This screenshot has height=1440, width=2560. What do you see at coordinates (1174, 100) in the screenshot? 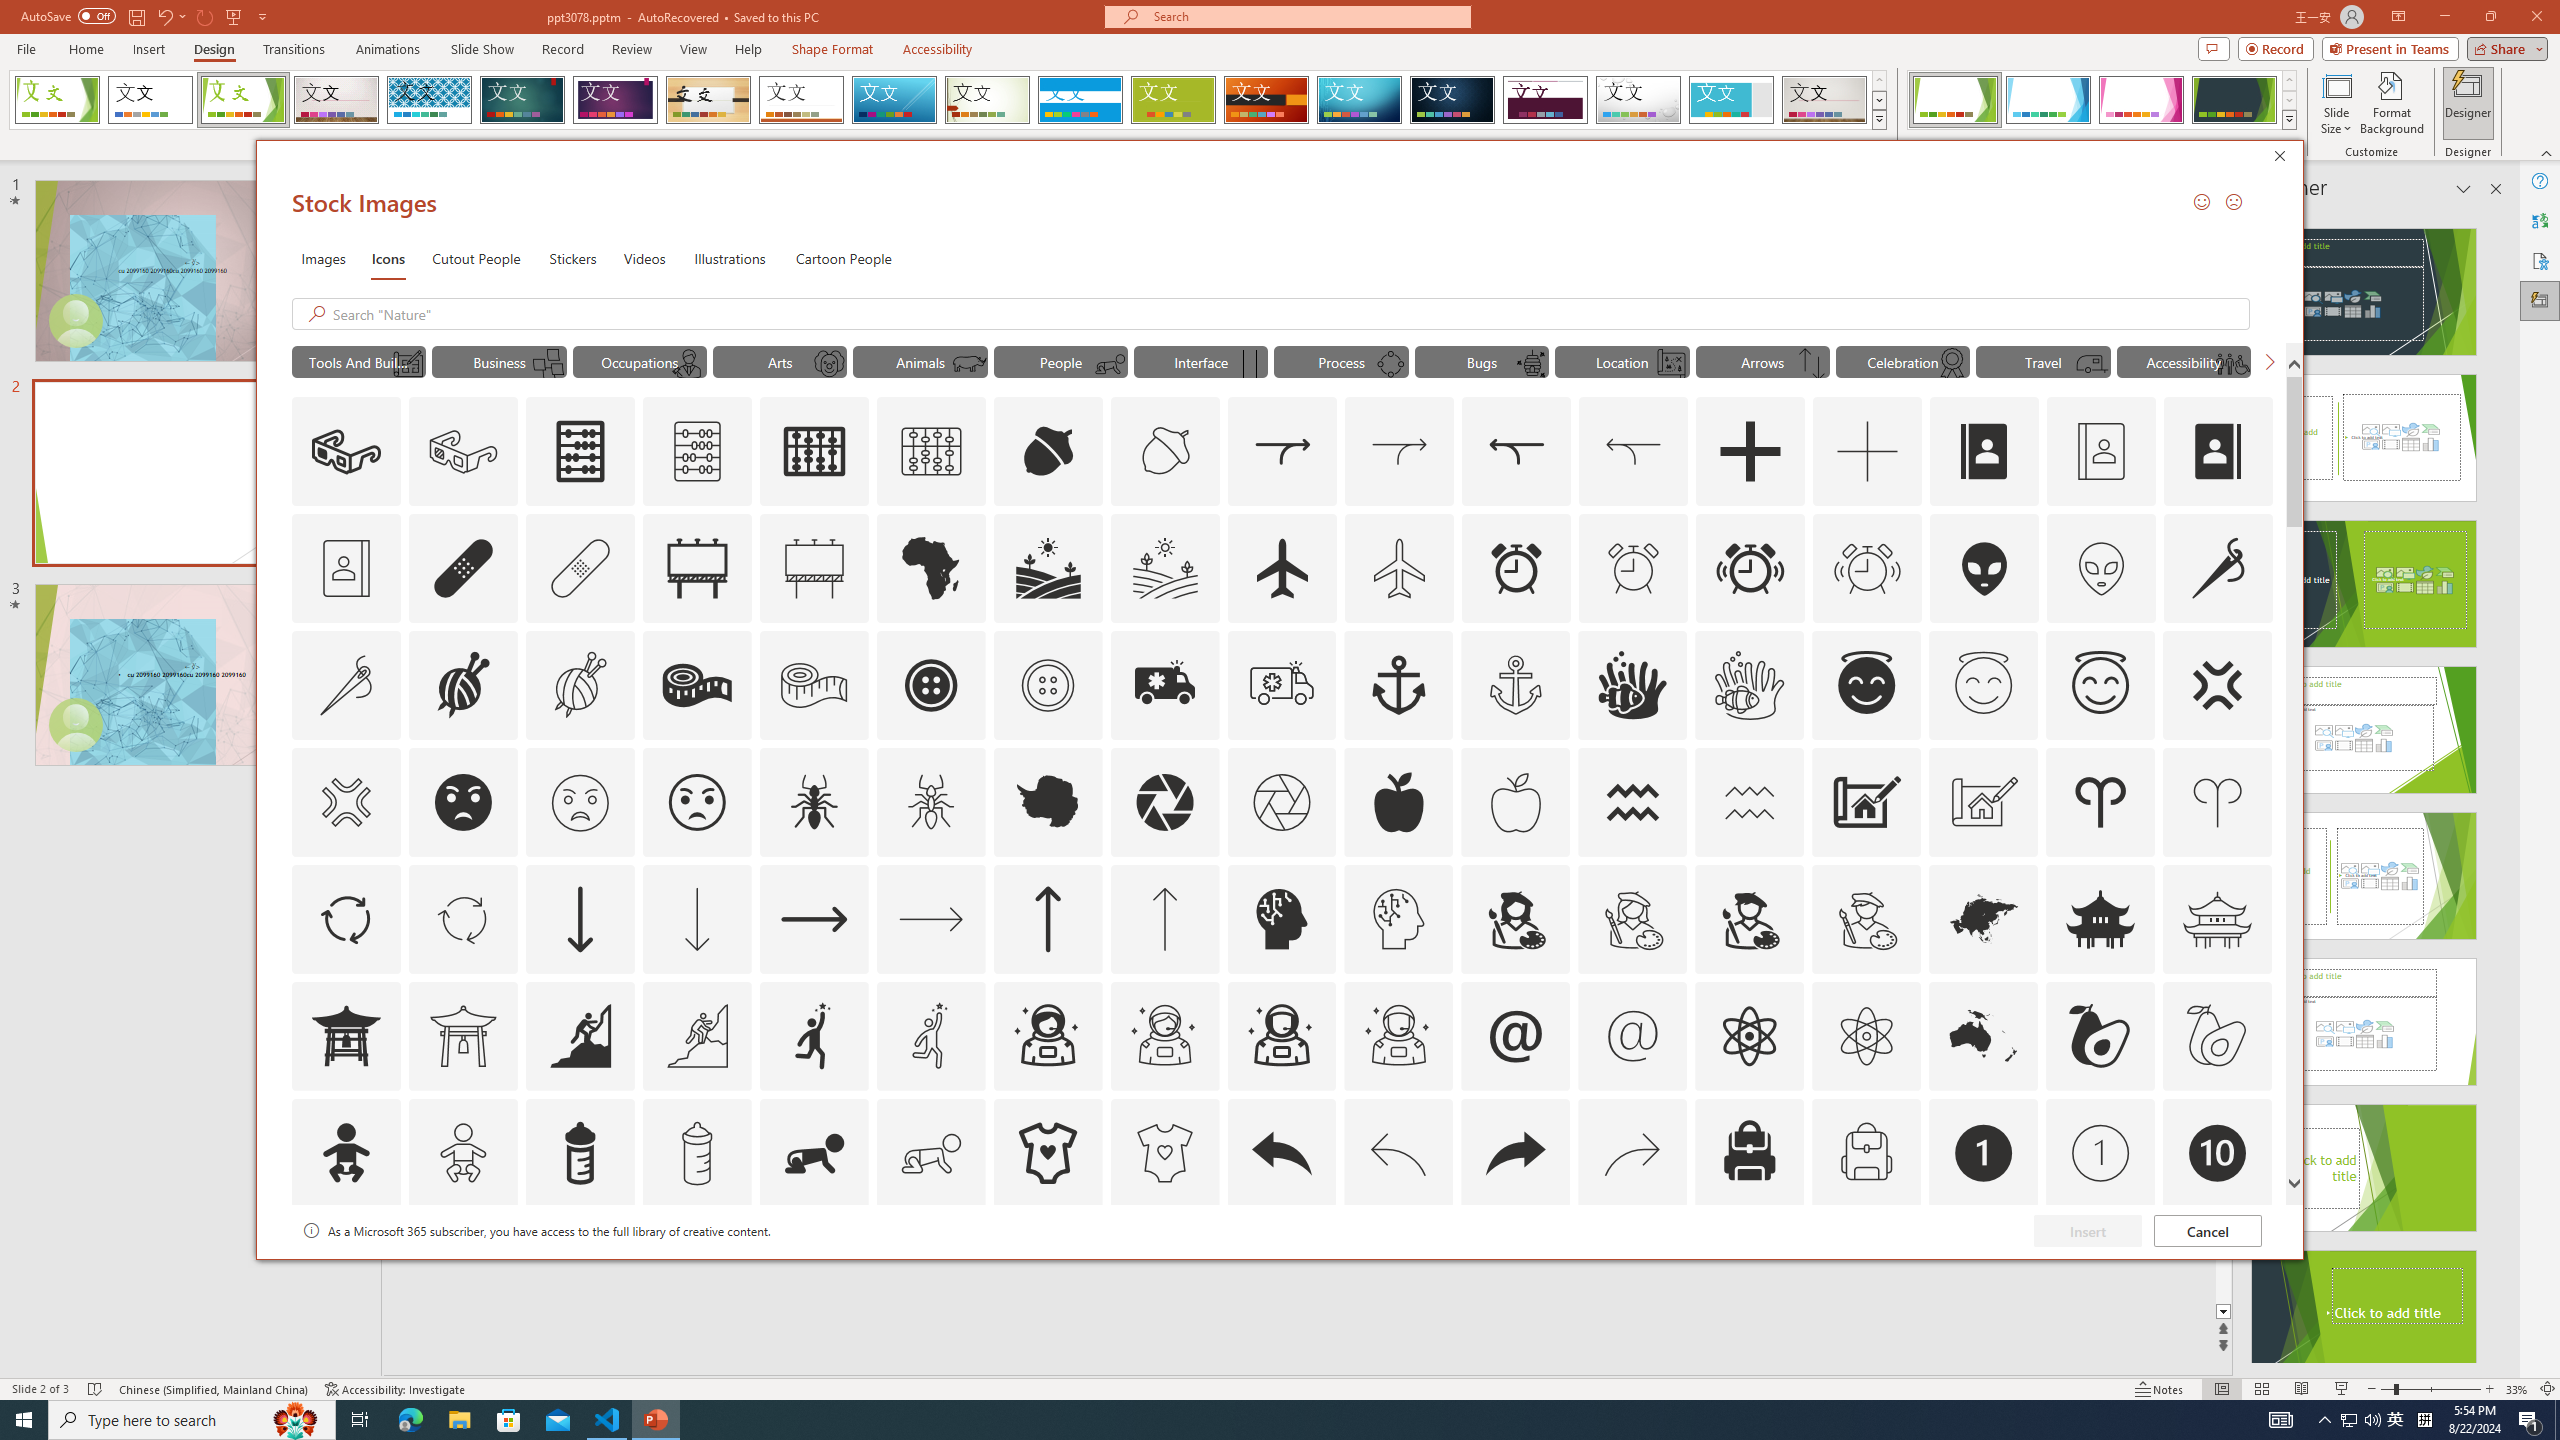
I see `Basis` at bounding box center [1174, 100].